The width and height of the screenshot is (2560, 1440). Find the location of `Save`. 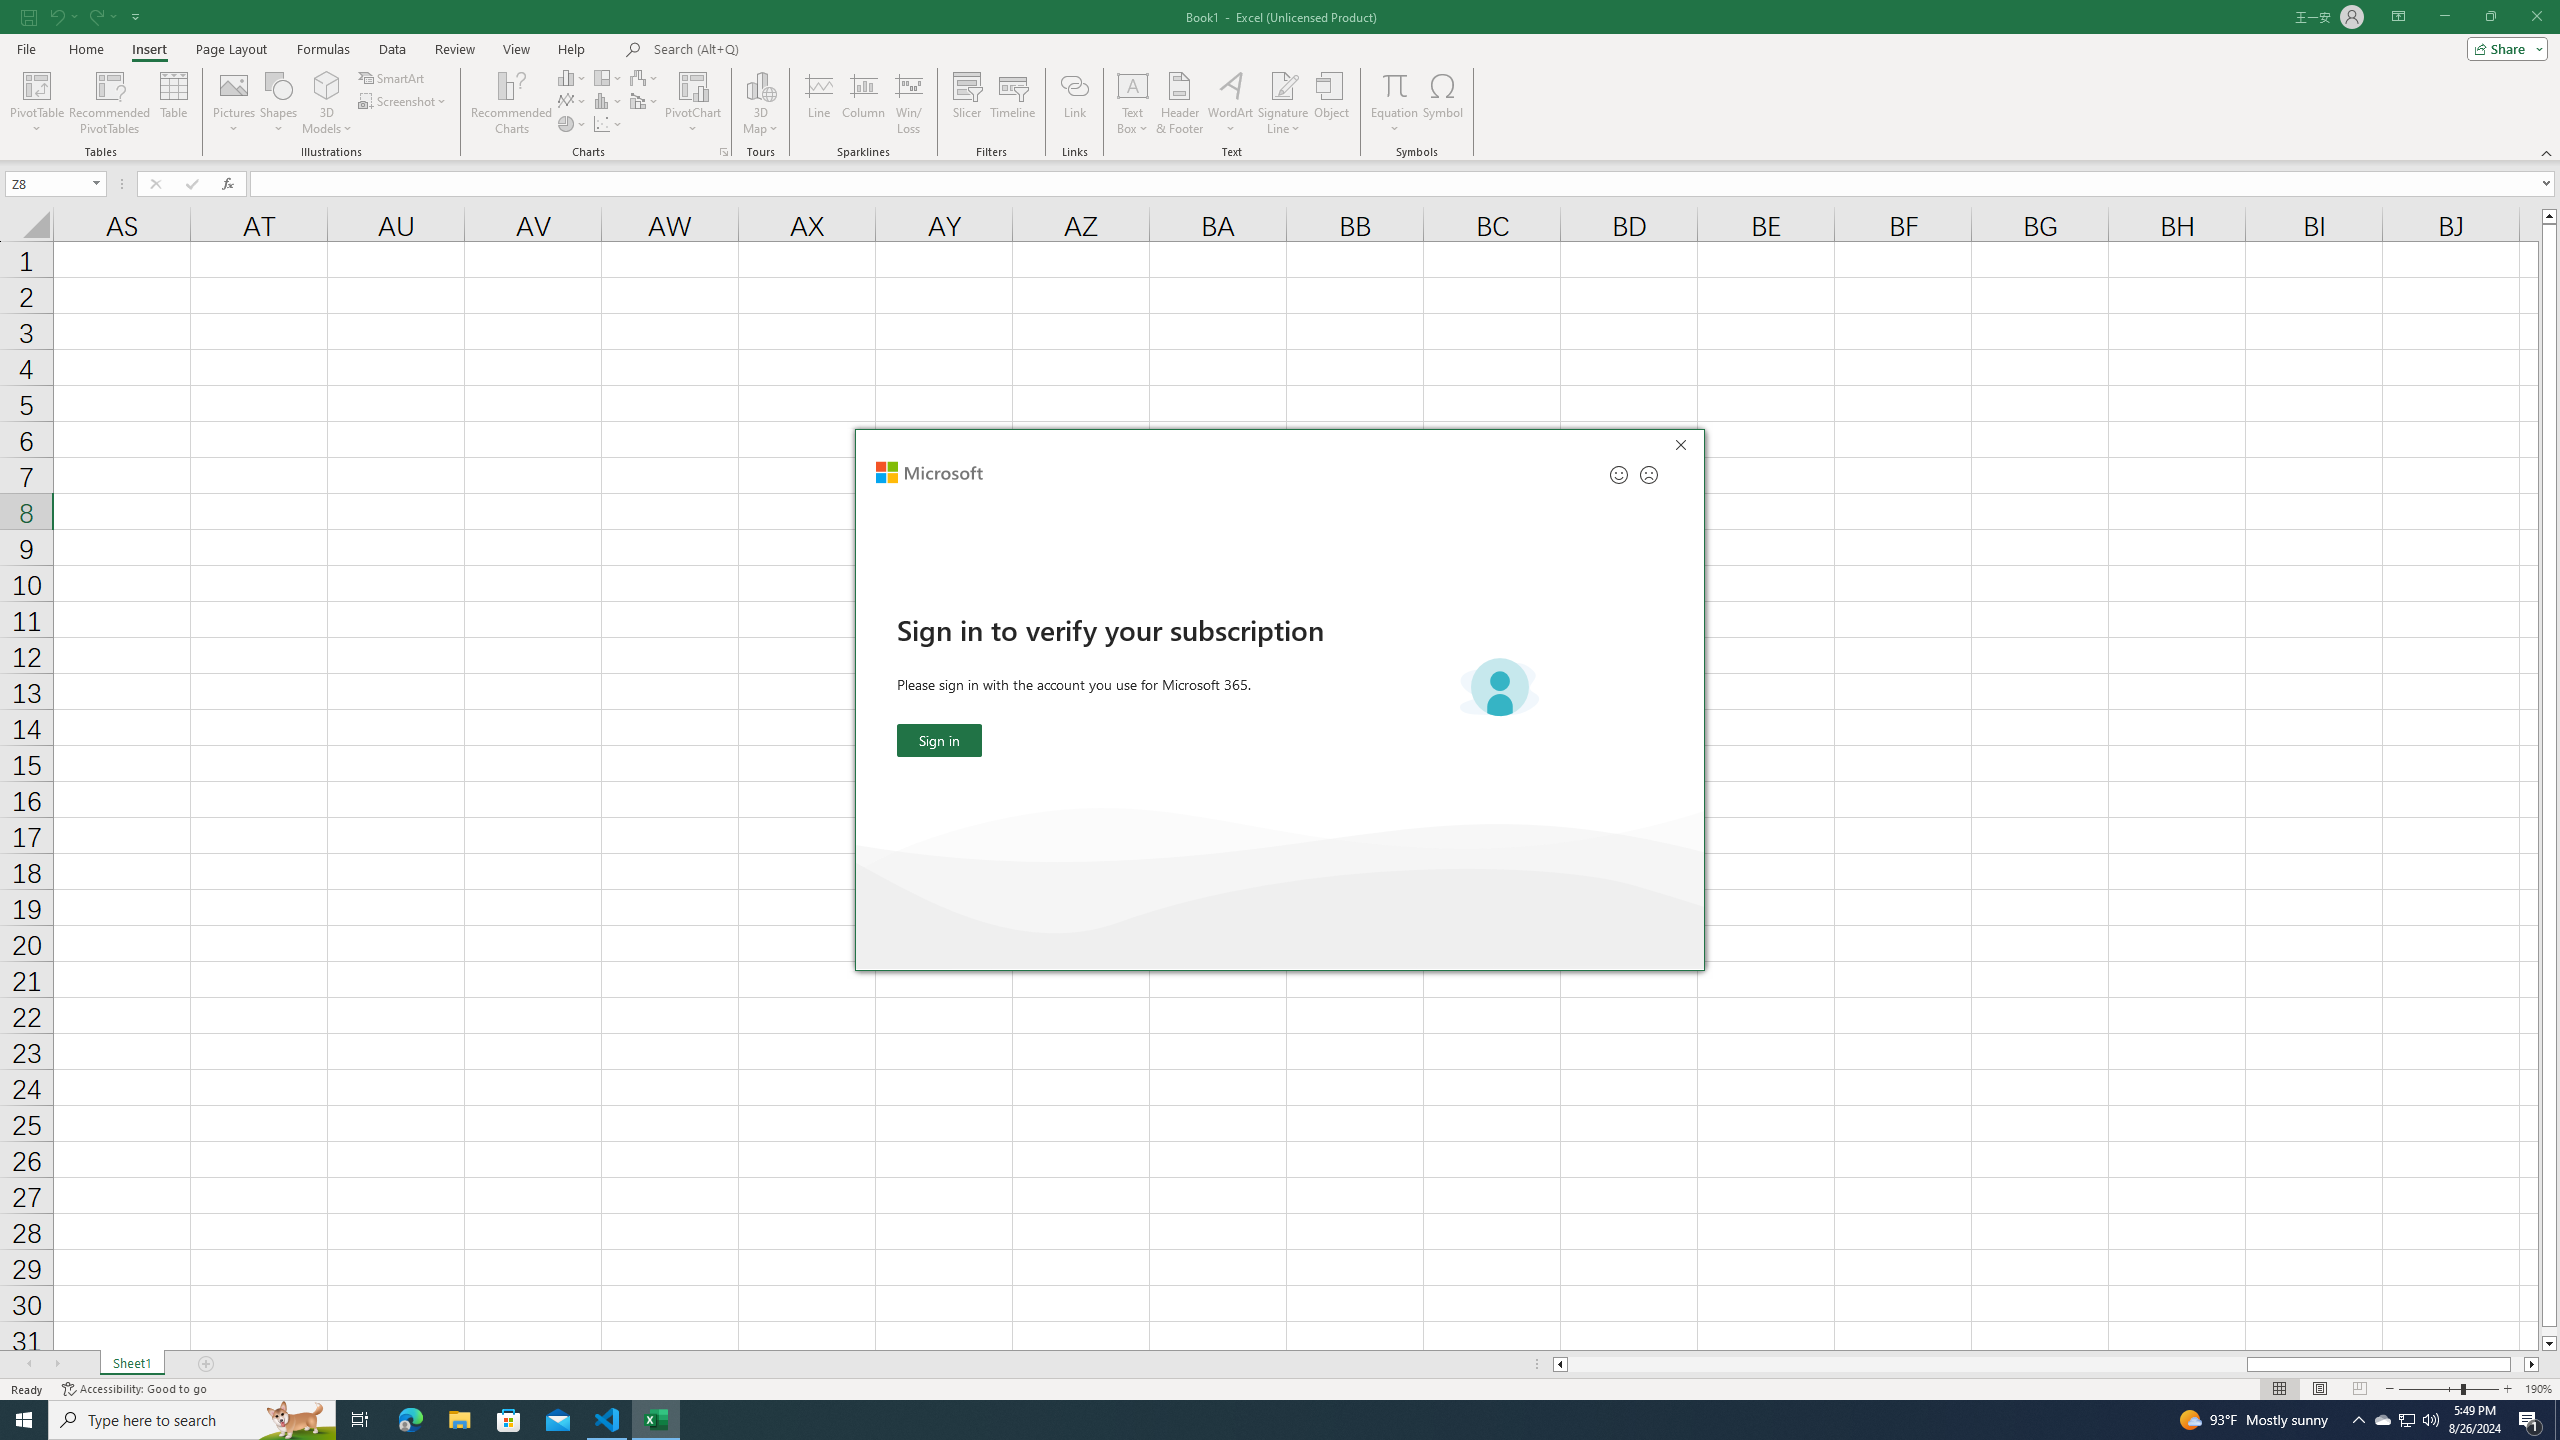

Save is located at coordinates (29, 16).